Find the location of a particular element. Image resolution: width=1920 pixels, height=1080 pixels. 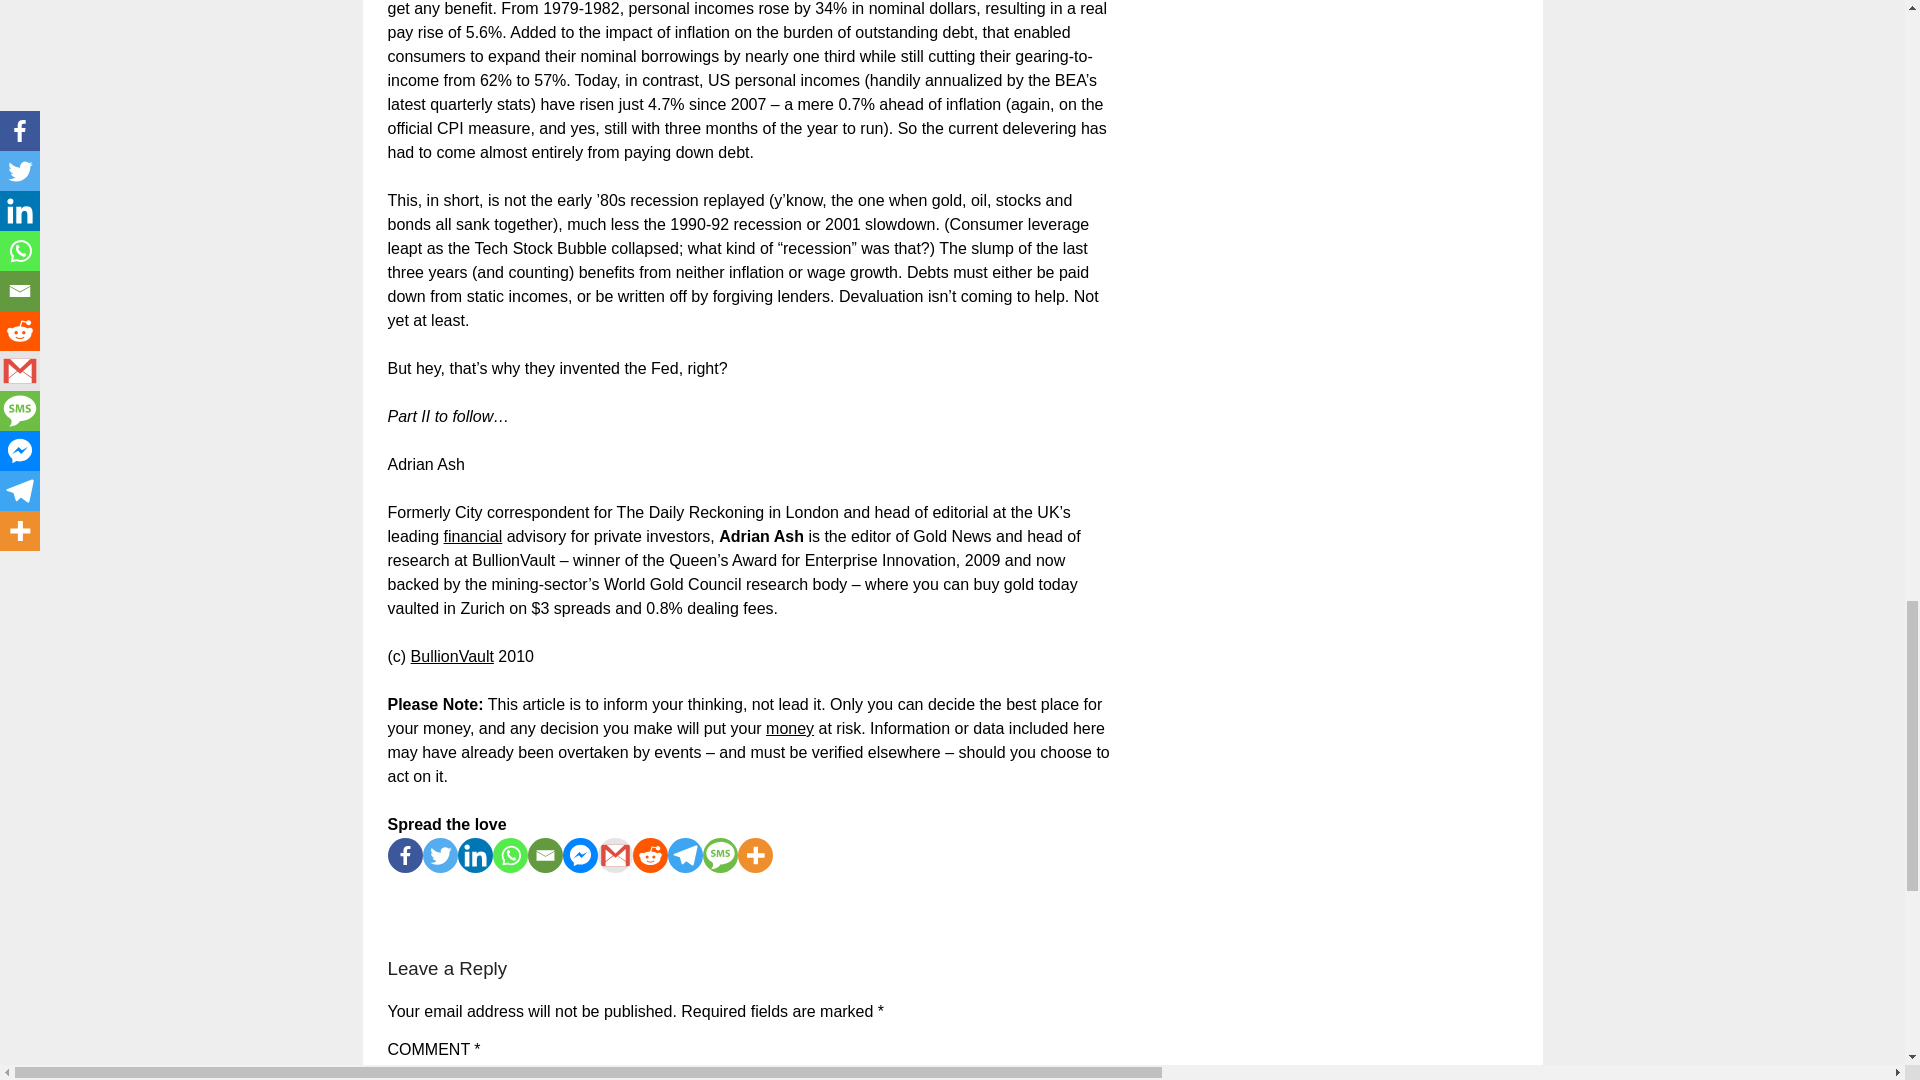

Whatsapp is located at coordinates (508, 855).